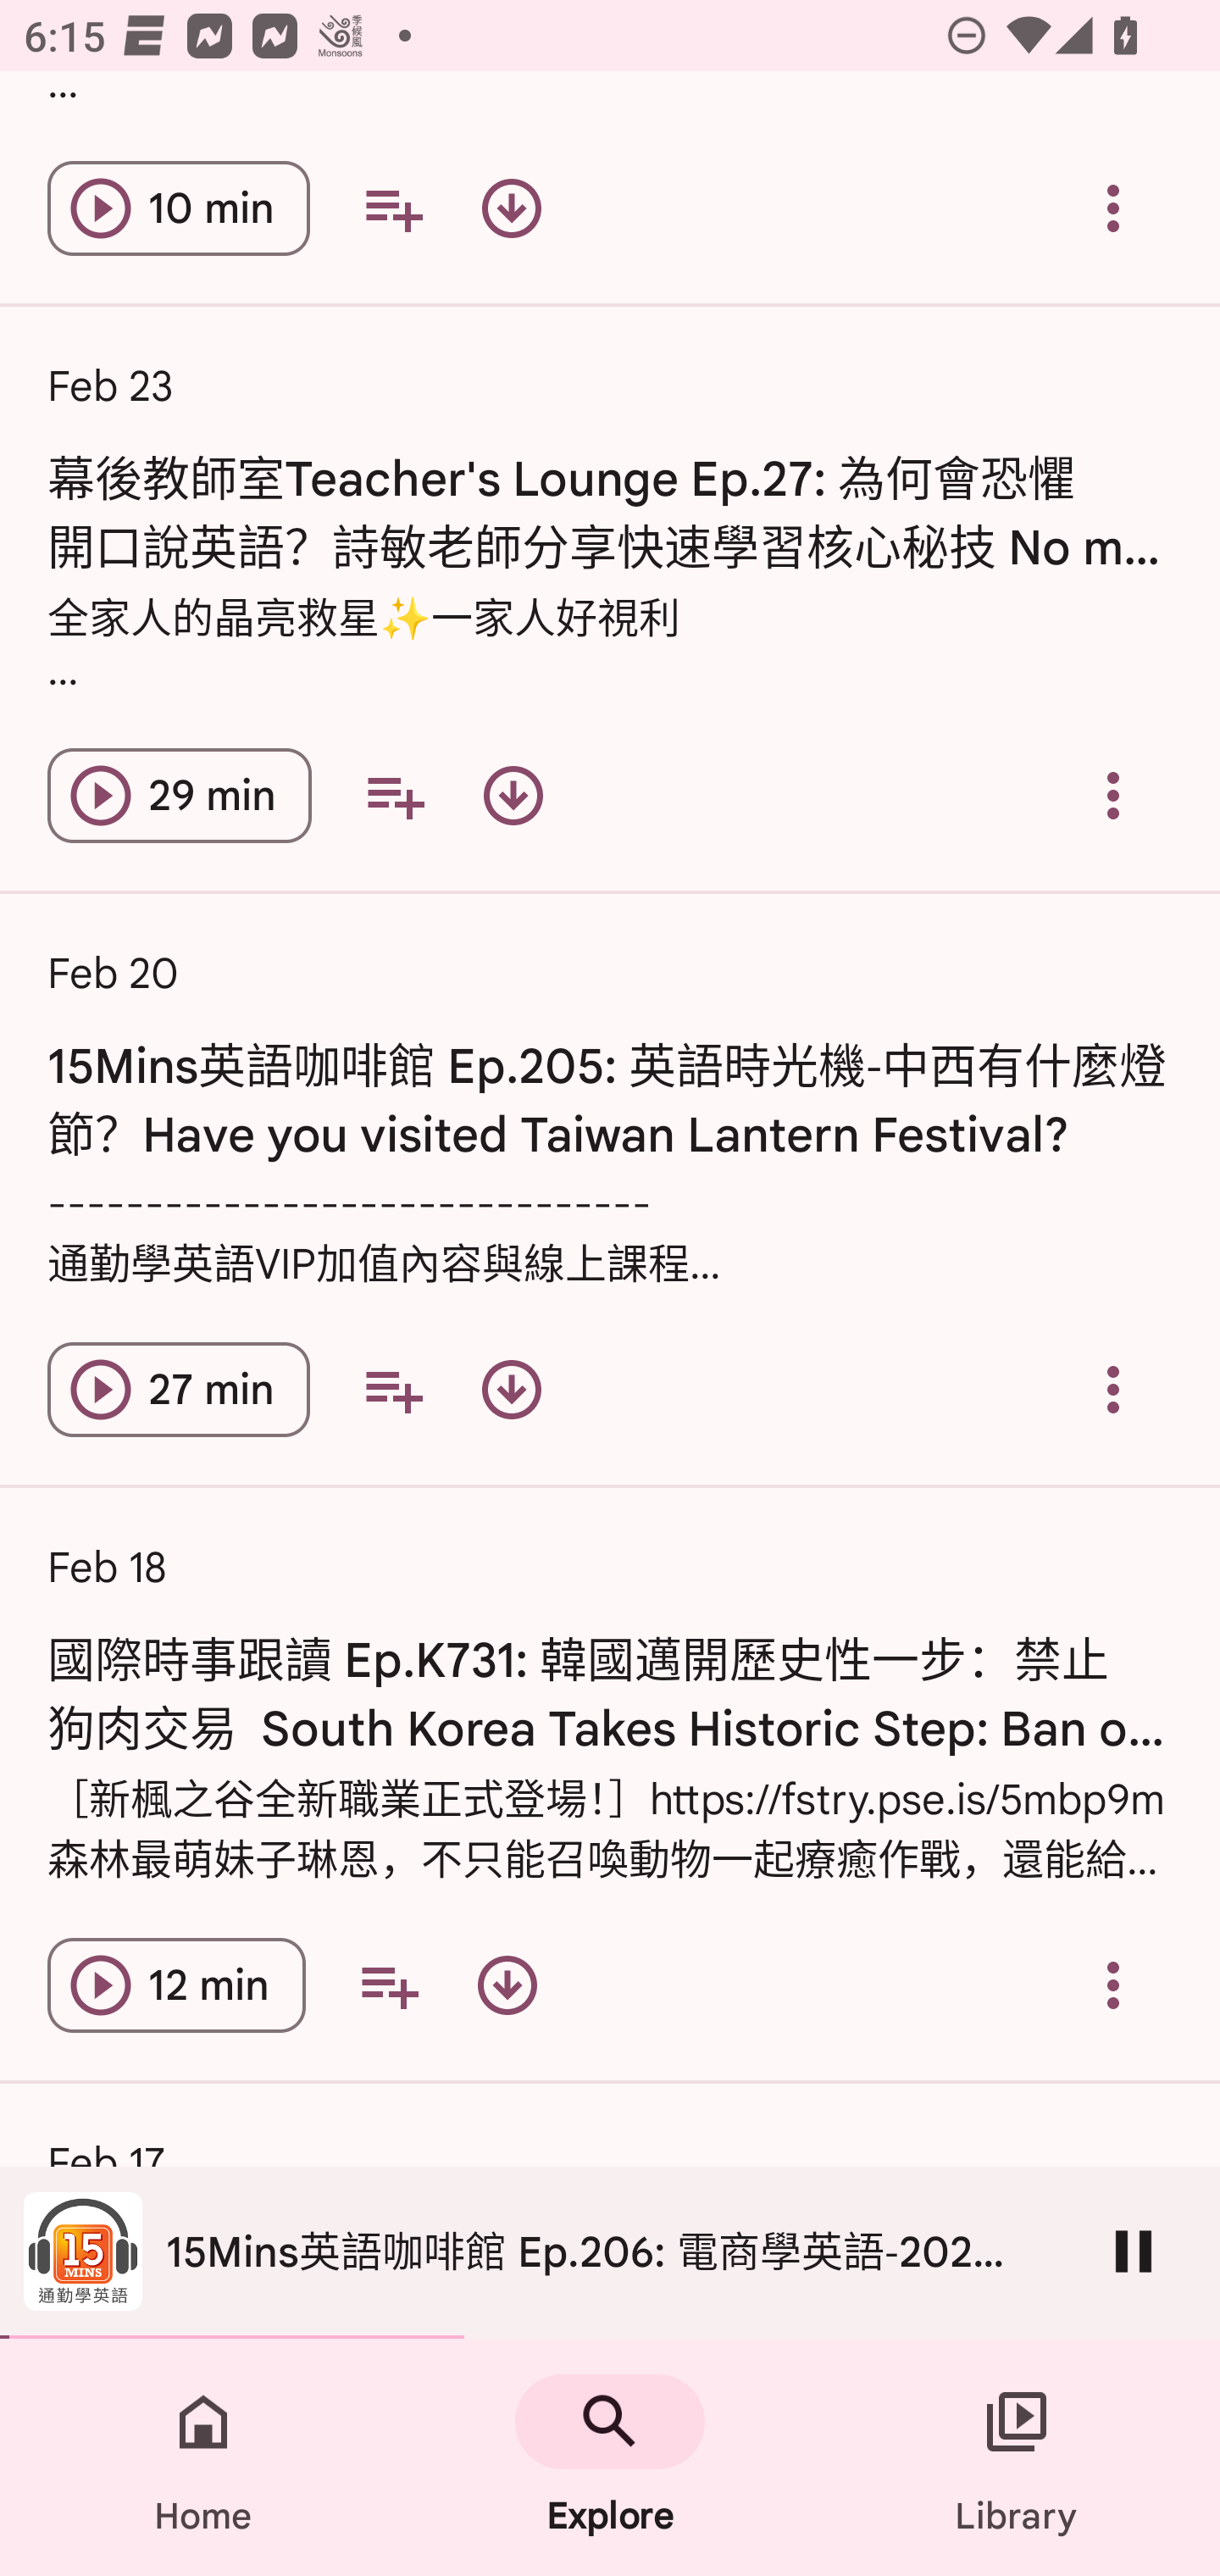  What do you see at coordinates (203, 2457) in the screenshot?
I see `Home` at bounding box center [203, 2457].